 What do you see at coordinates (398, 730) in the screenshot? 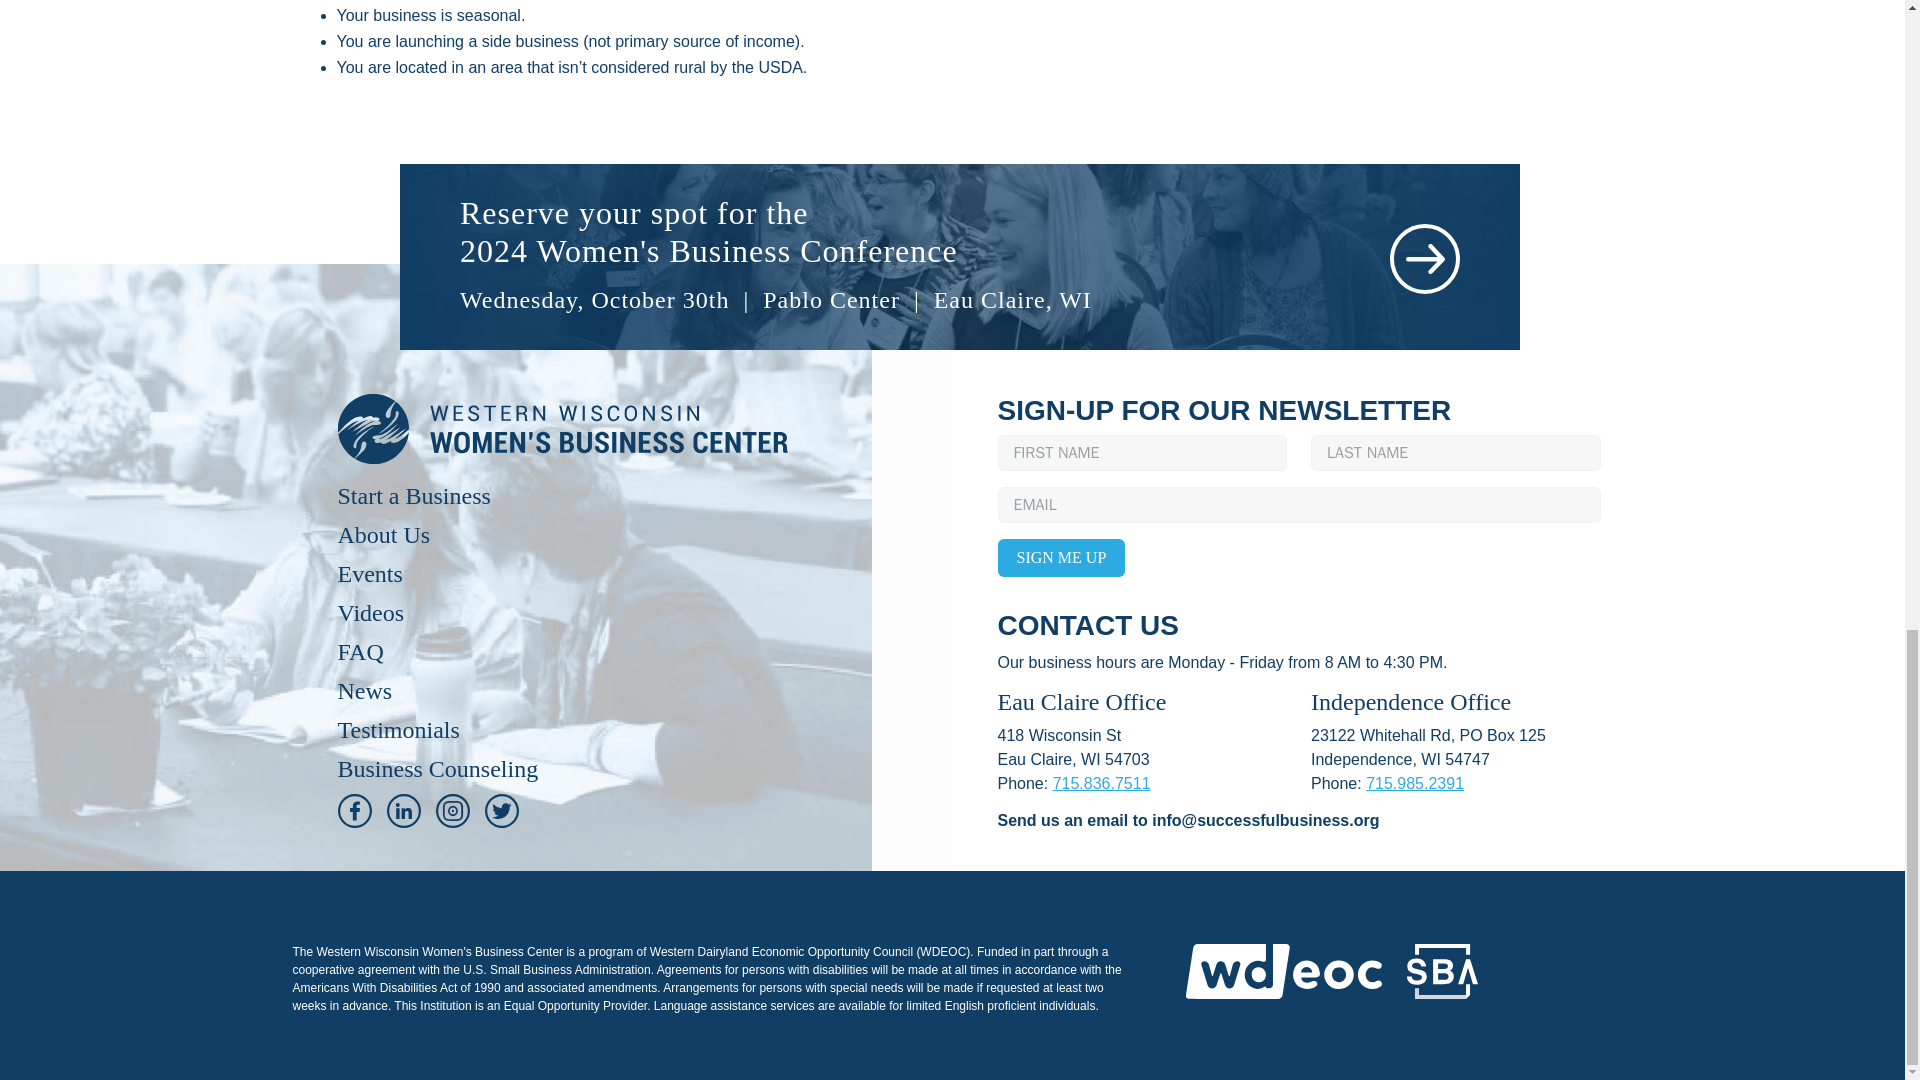
I see `Testimonials` at bounding box center [398, 730].